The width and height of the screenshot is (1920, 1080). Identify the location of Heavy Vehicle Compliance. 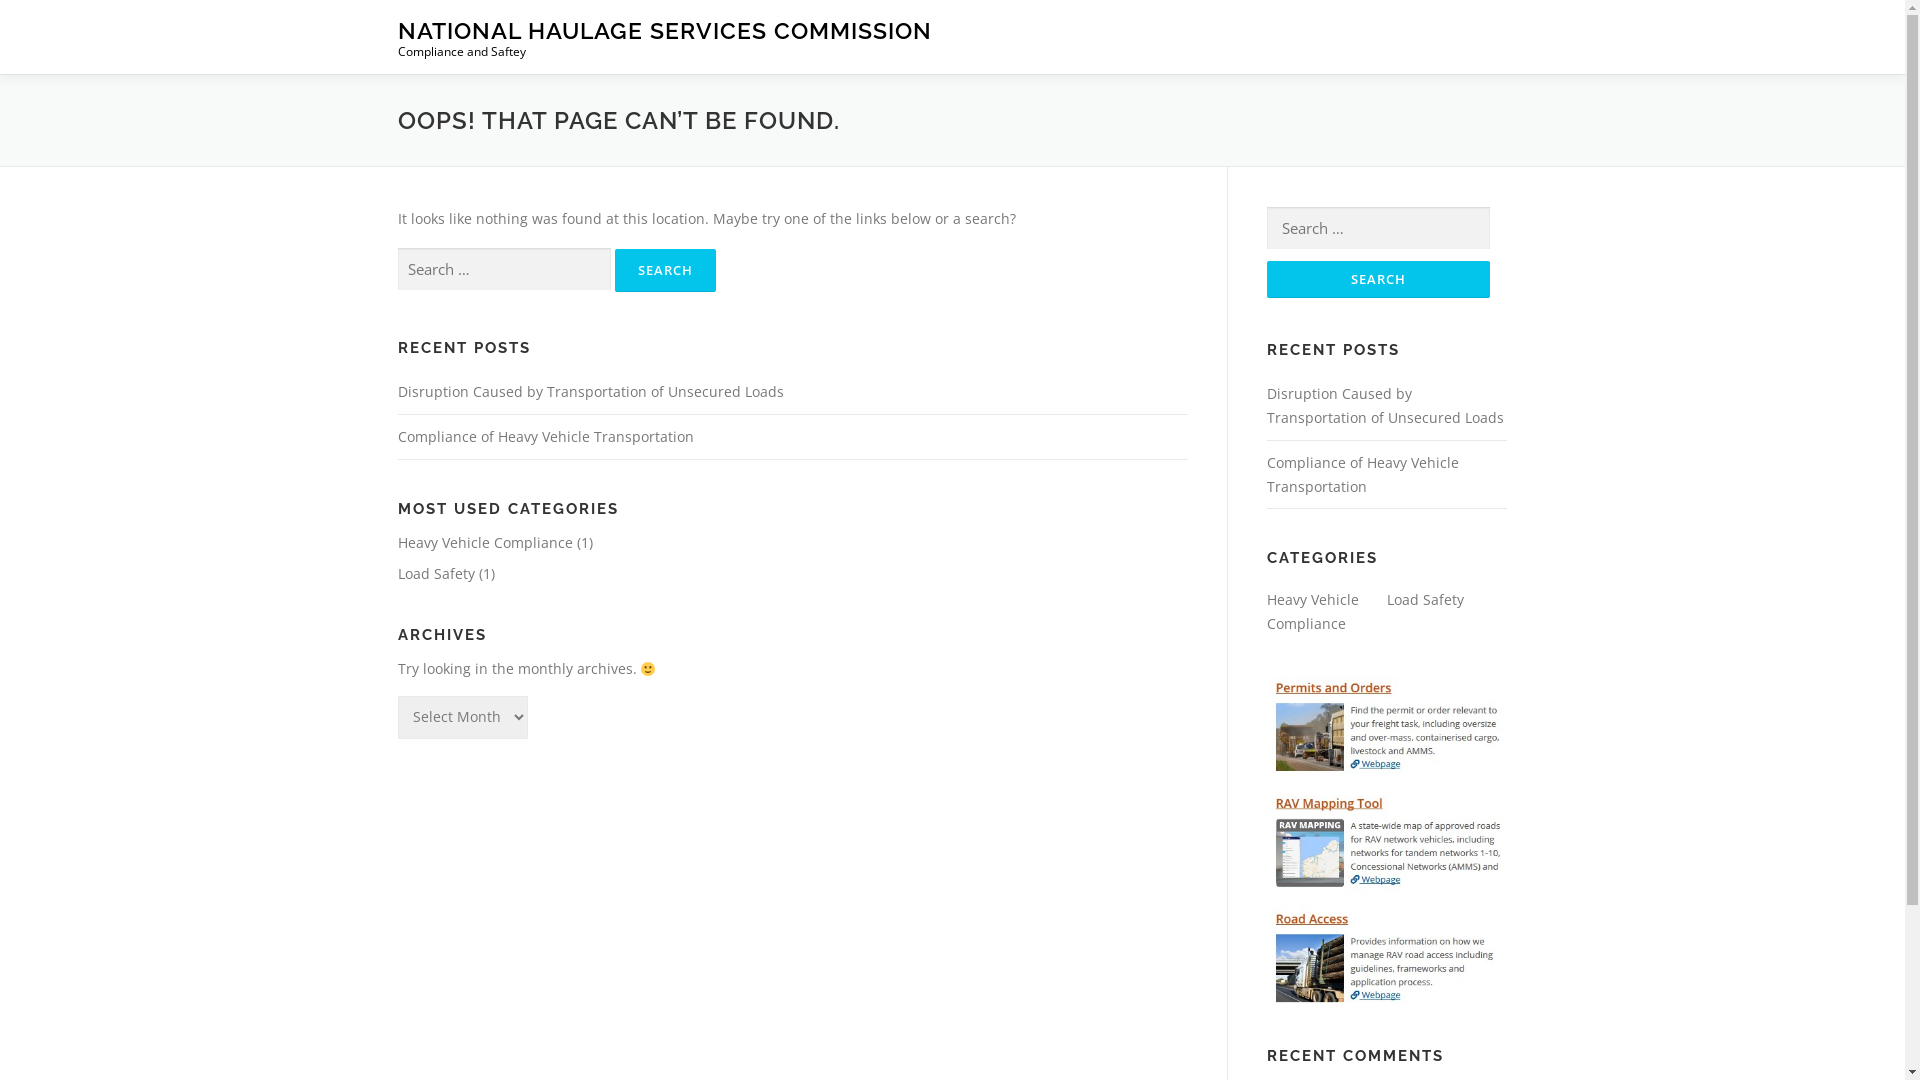
(1312, 612).